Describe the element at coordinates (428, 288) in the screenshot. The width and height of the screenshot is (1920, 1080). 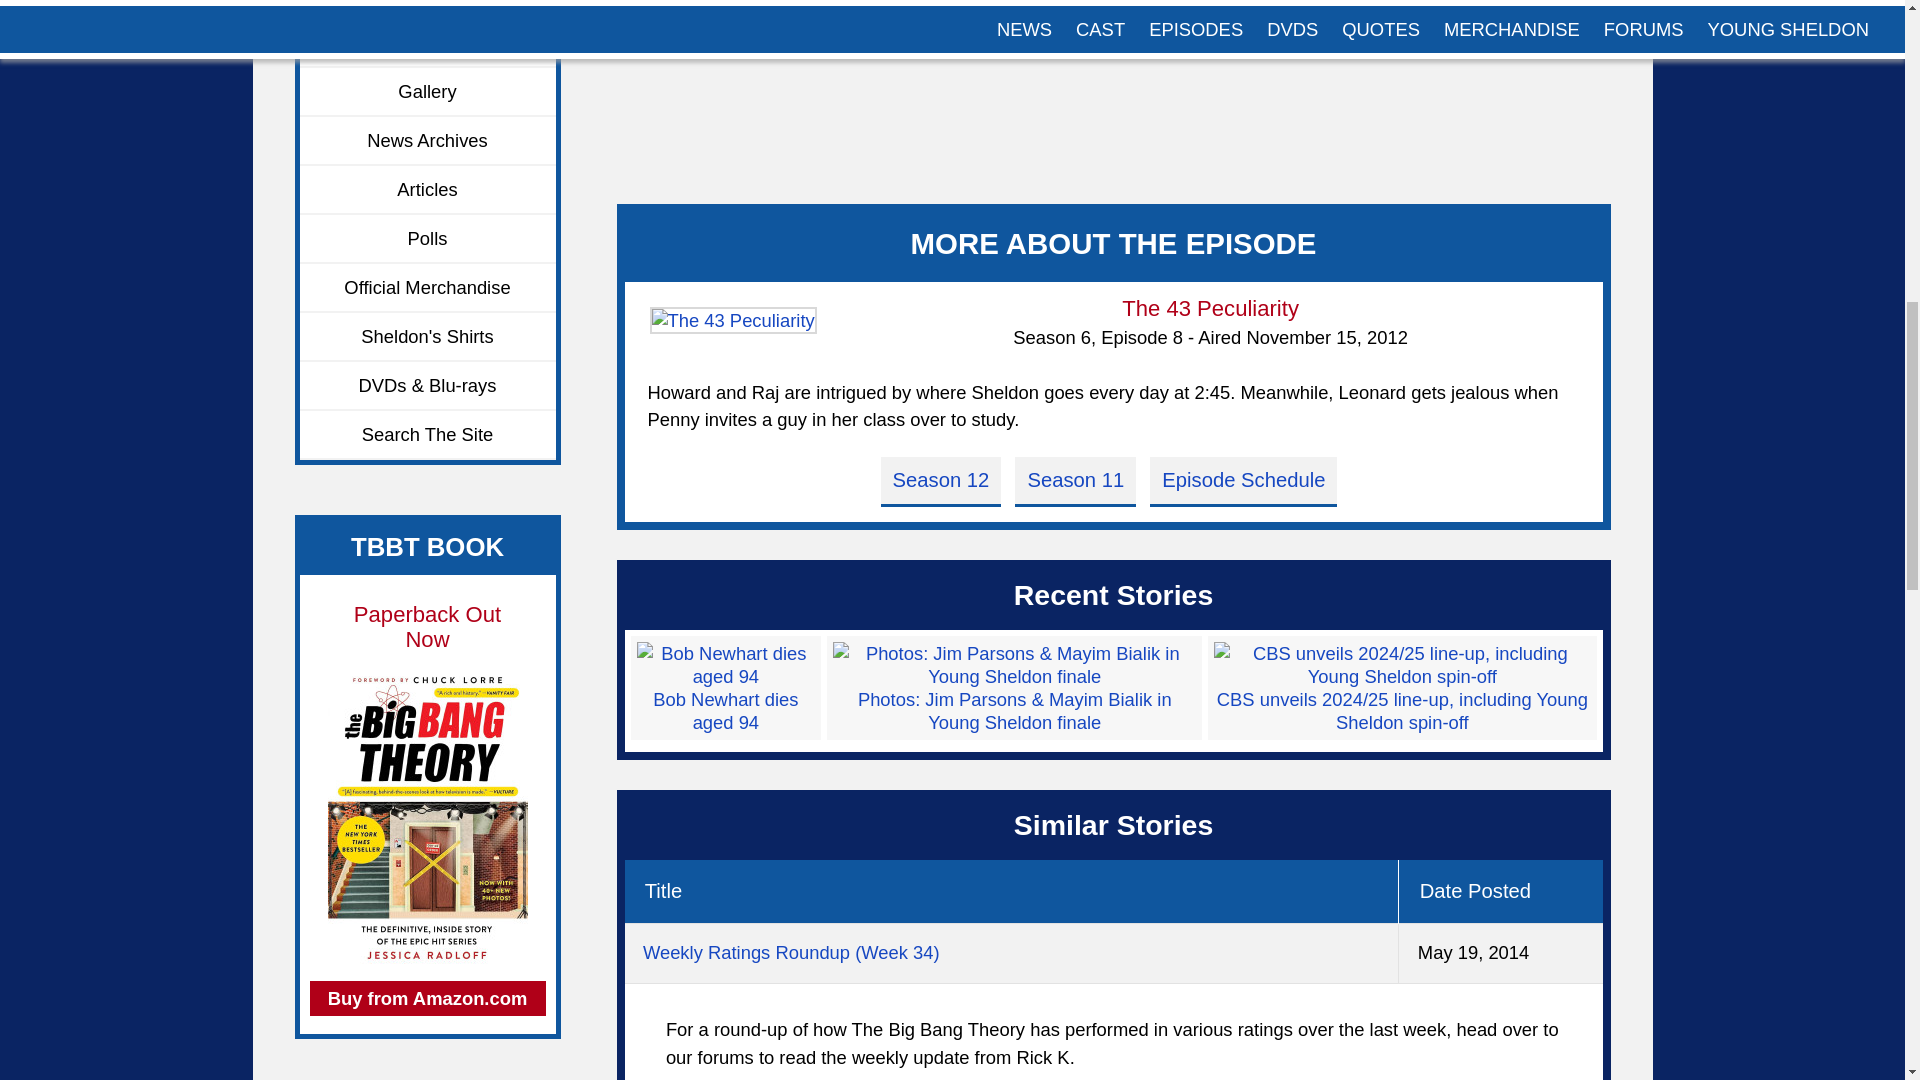
I see `Official Merchandise` at that location.